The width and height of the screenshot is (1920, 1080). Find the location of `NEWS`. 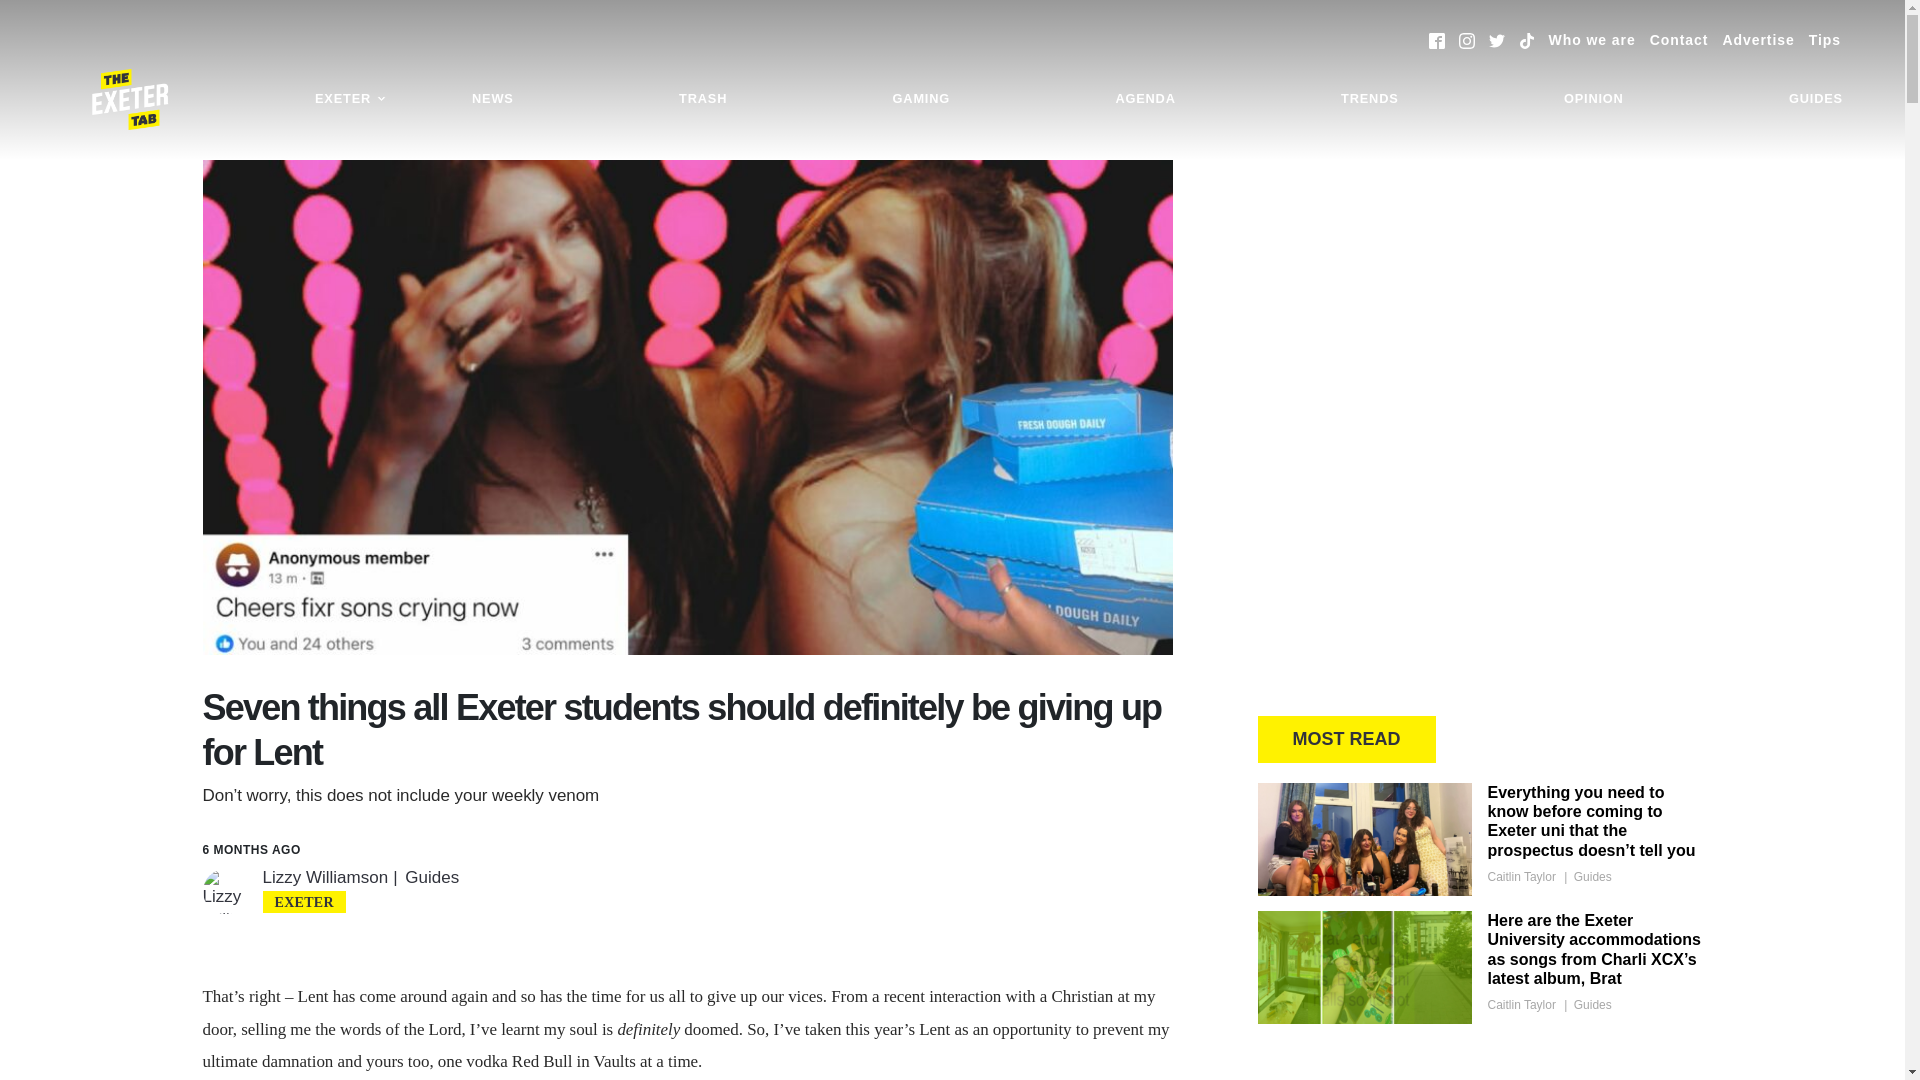

NEWS is located at coordinates (492, 99).